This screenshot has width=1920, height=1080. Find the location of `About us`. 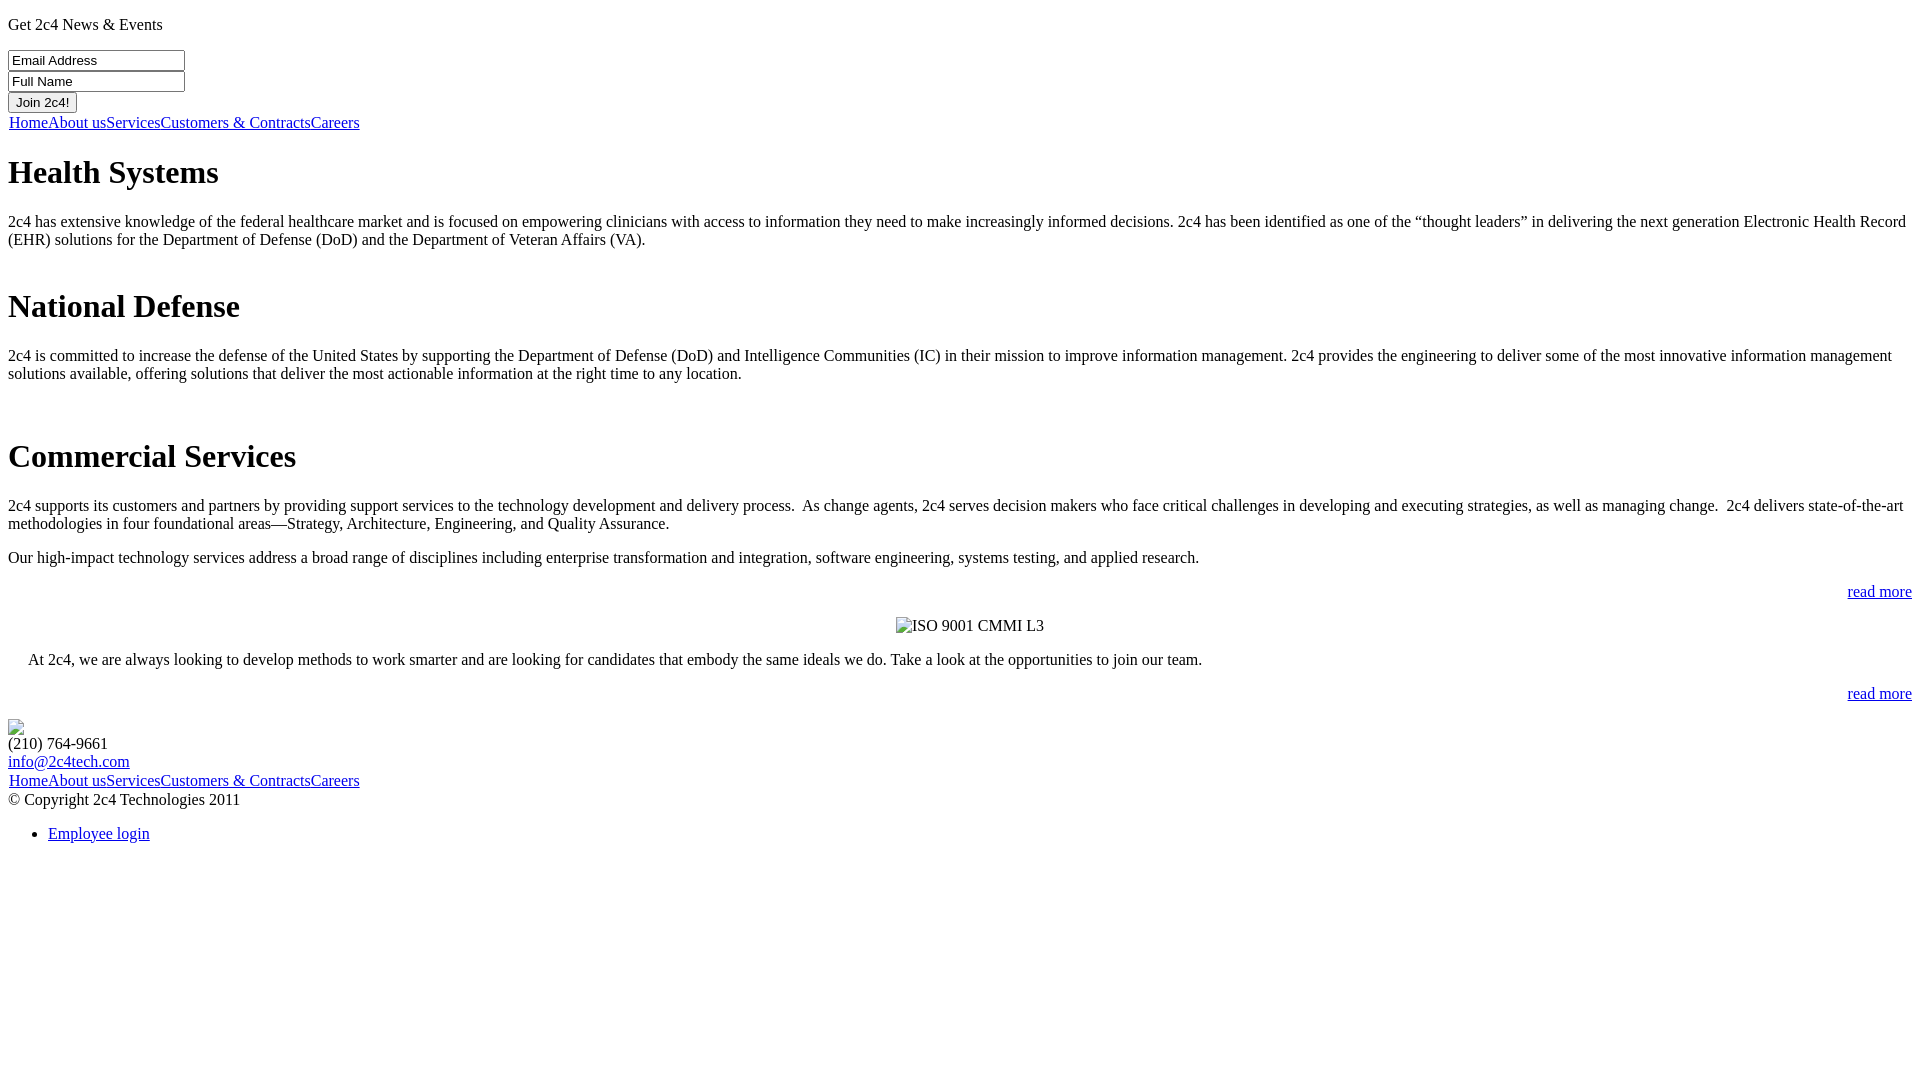

About us is located at coordinates (77, 122).